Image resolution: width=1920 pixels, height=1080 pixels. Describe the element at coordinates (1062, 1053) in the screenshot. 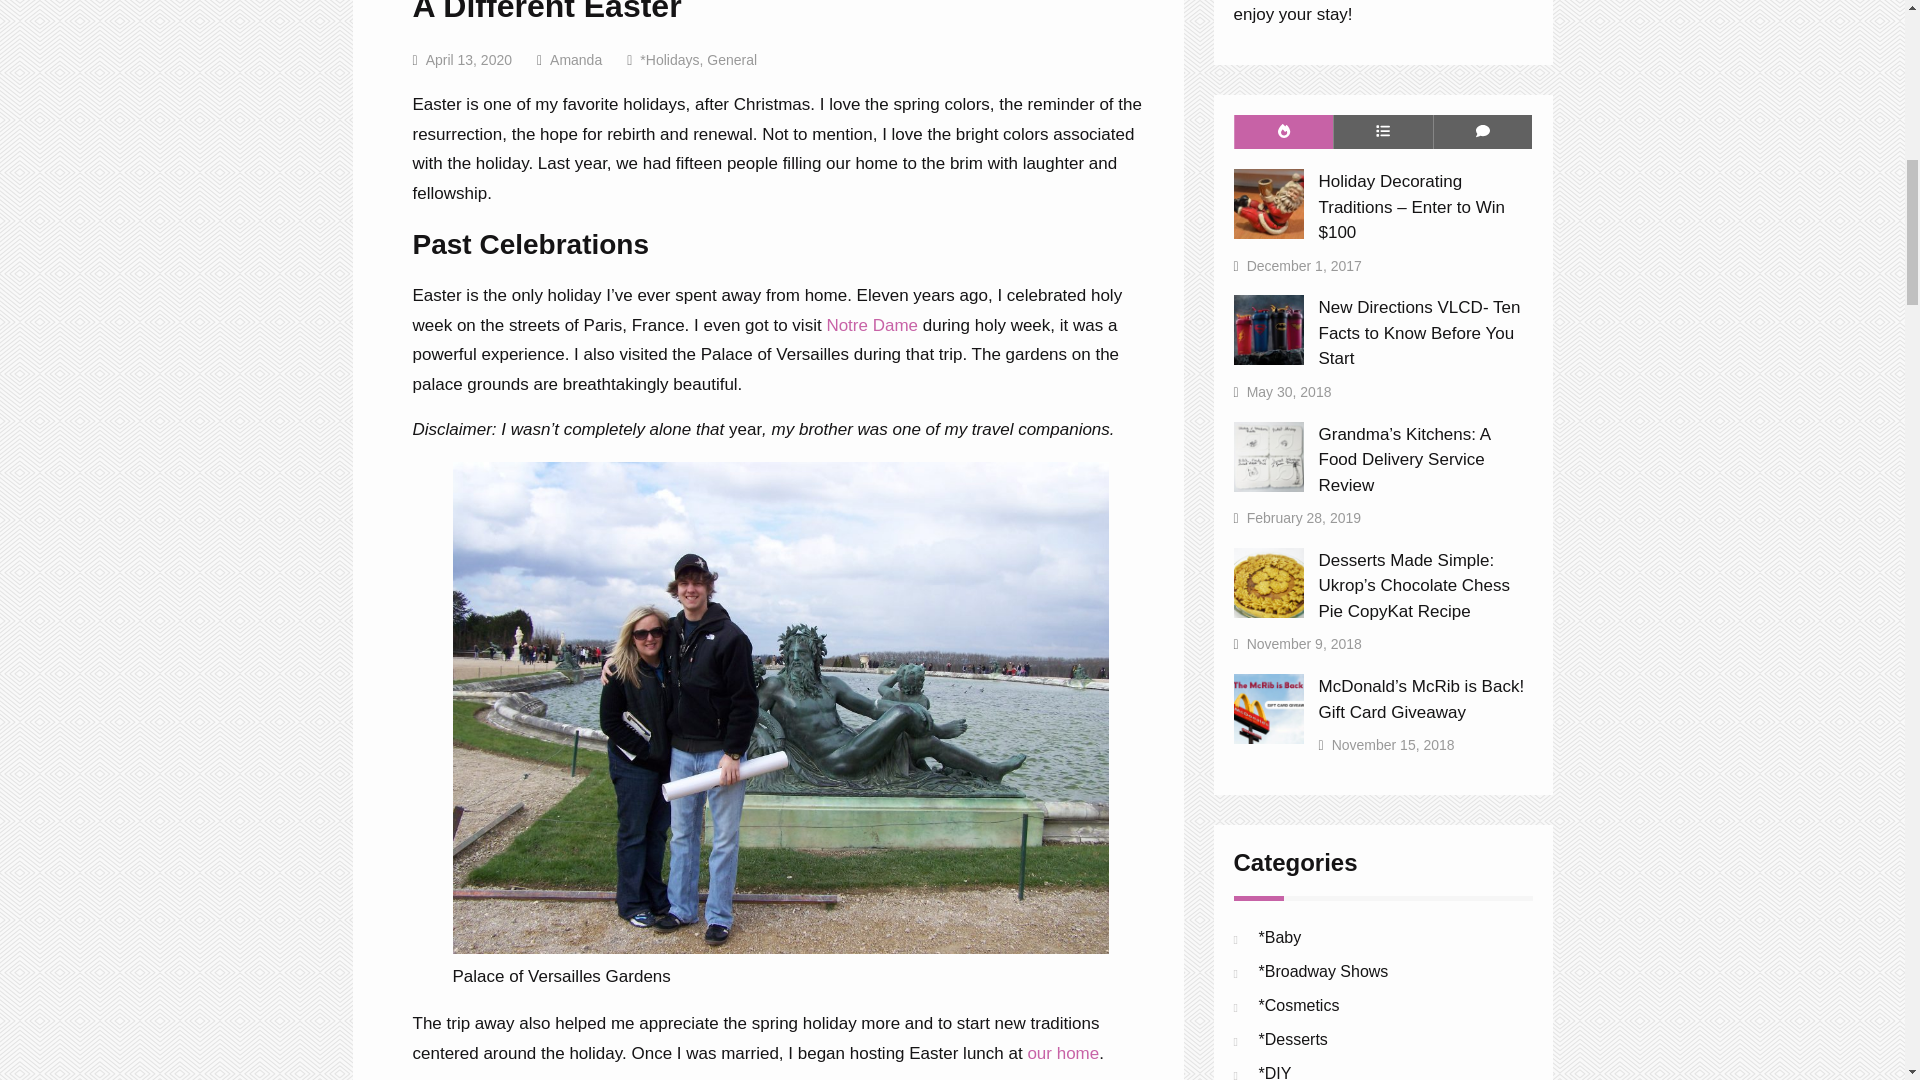

I see `our home` at that location.